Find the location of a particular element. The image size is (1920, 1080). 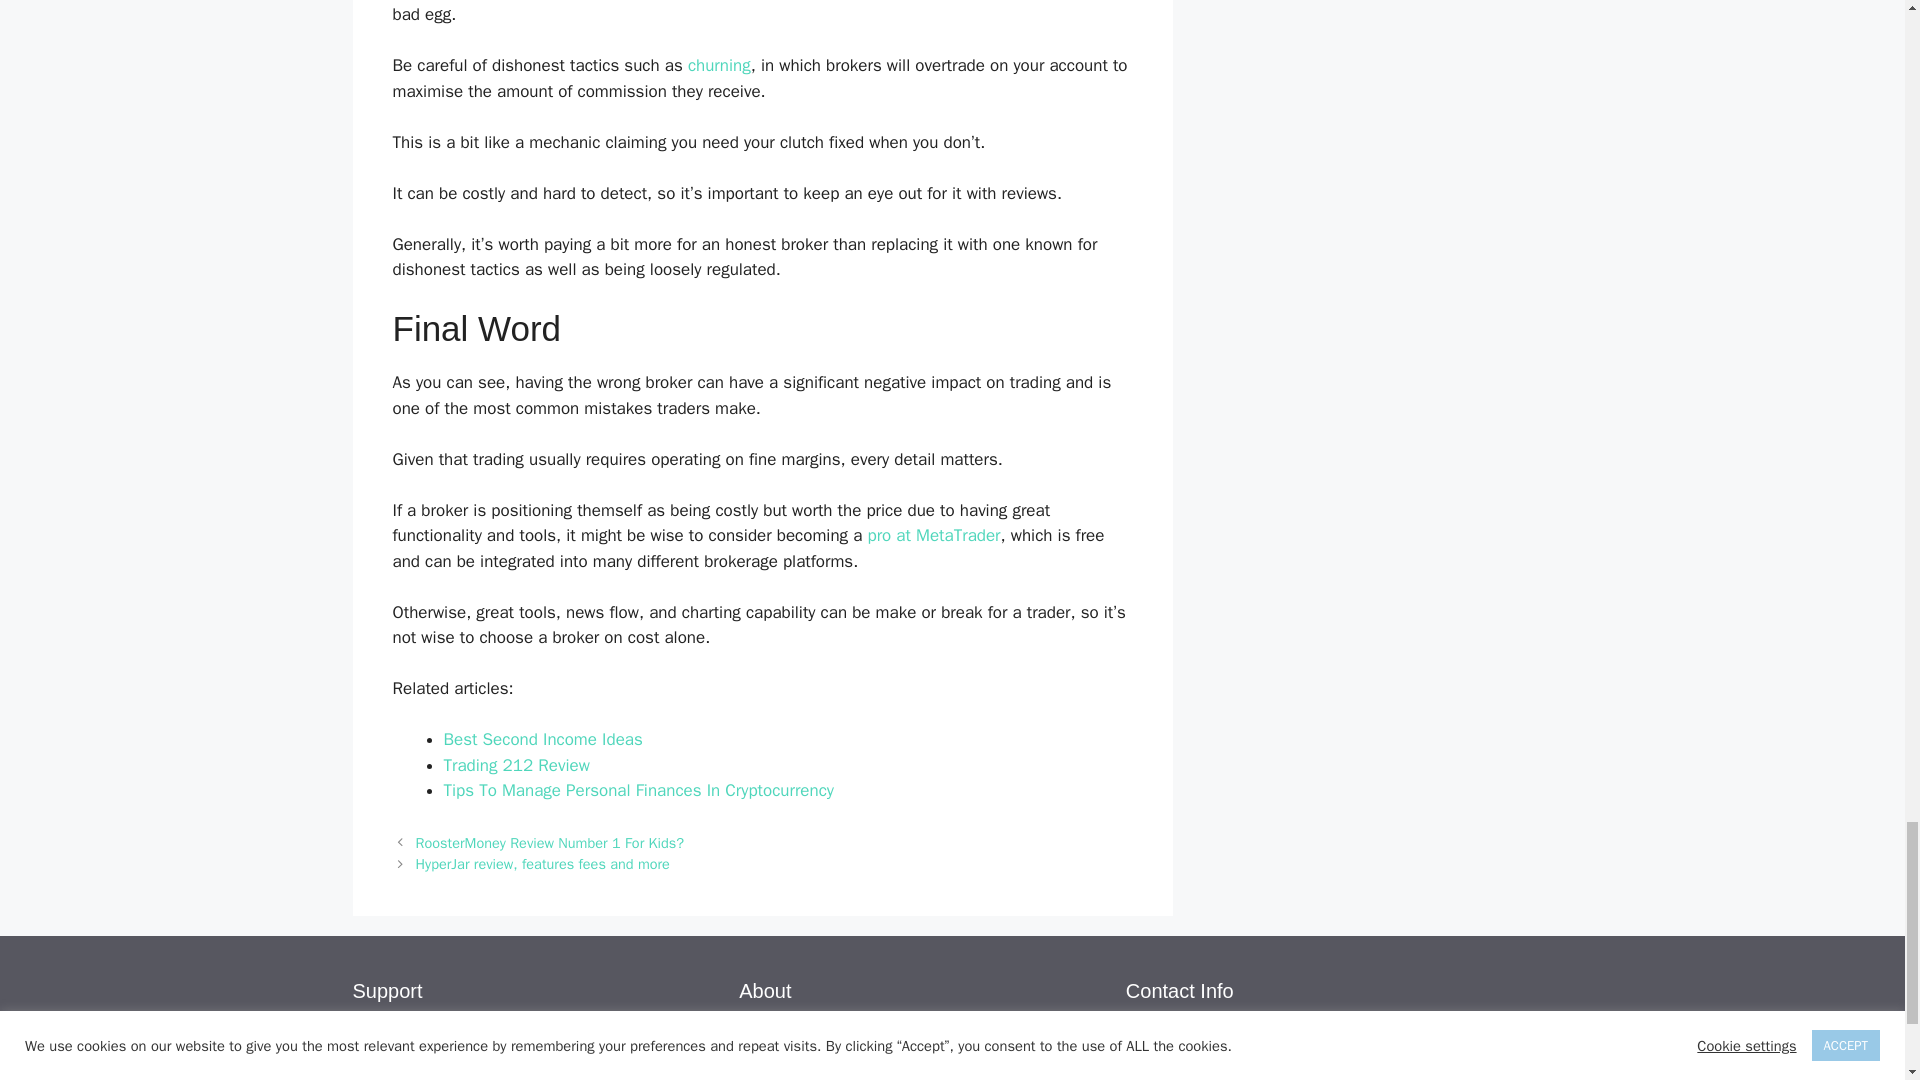

RoosterMoney Review Number 1 For Kids? is located at coordinates (550, 842).